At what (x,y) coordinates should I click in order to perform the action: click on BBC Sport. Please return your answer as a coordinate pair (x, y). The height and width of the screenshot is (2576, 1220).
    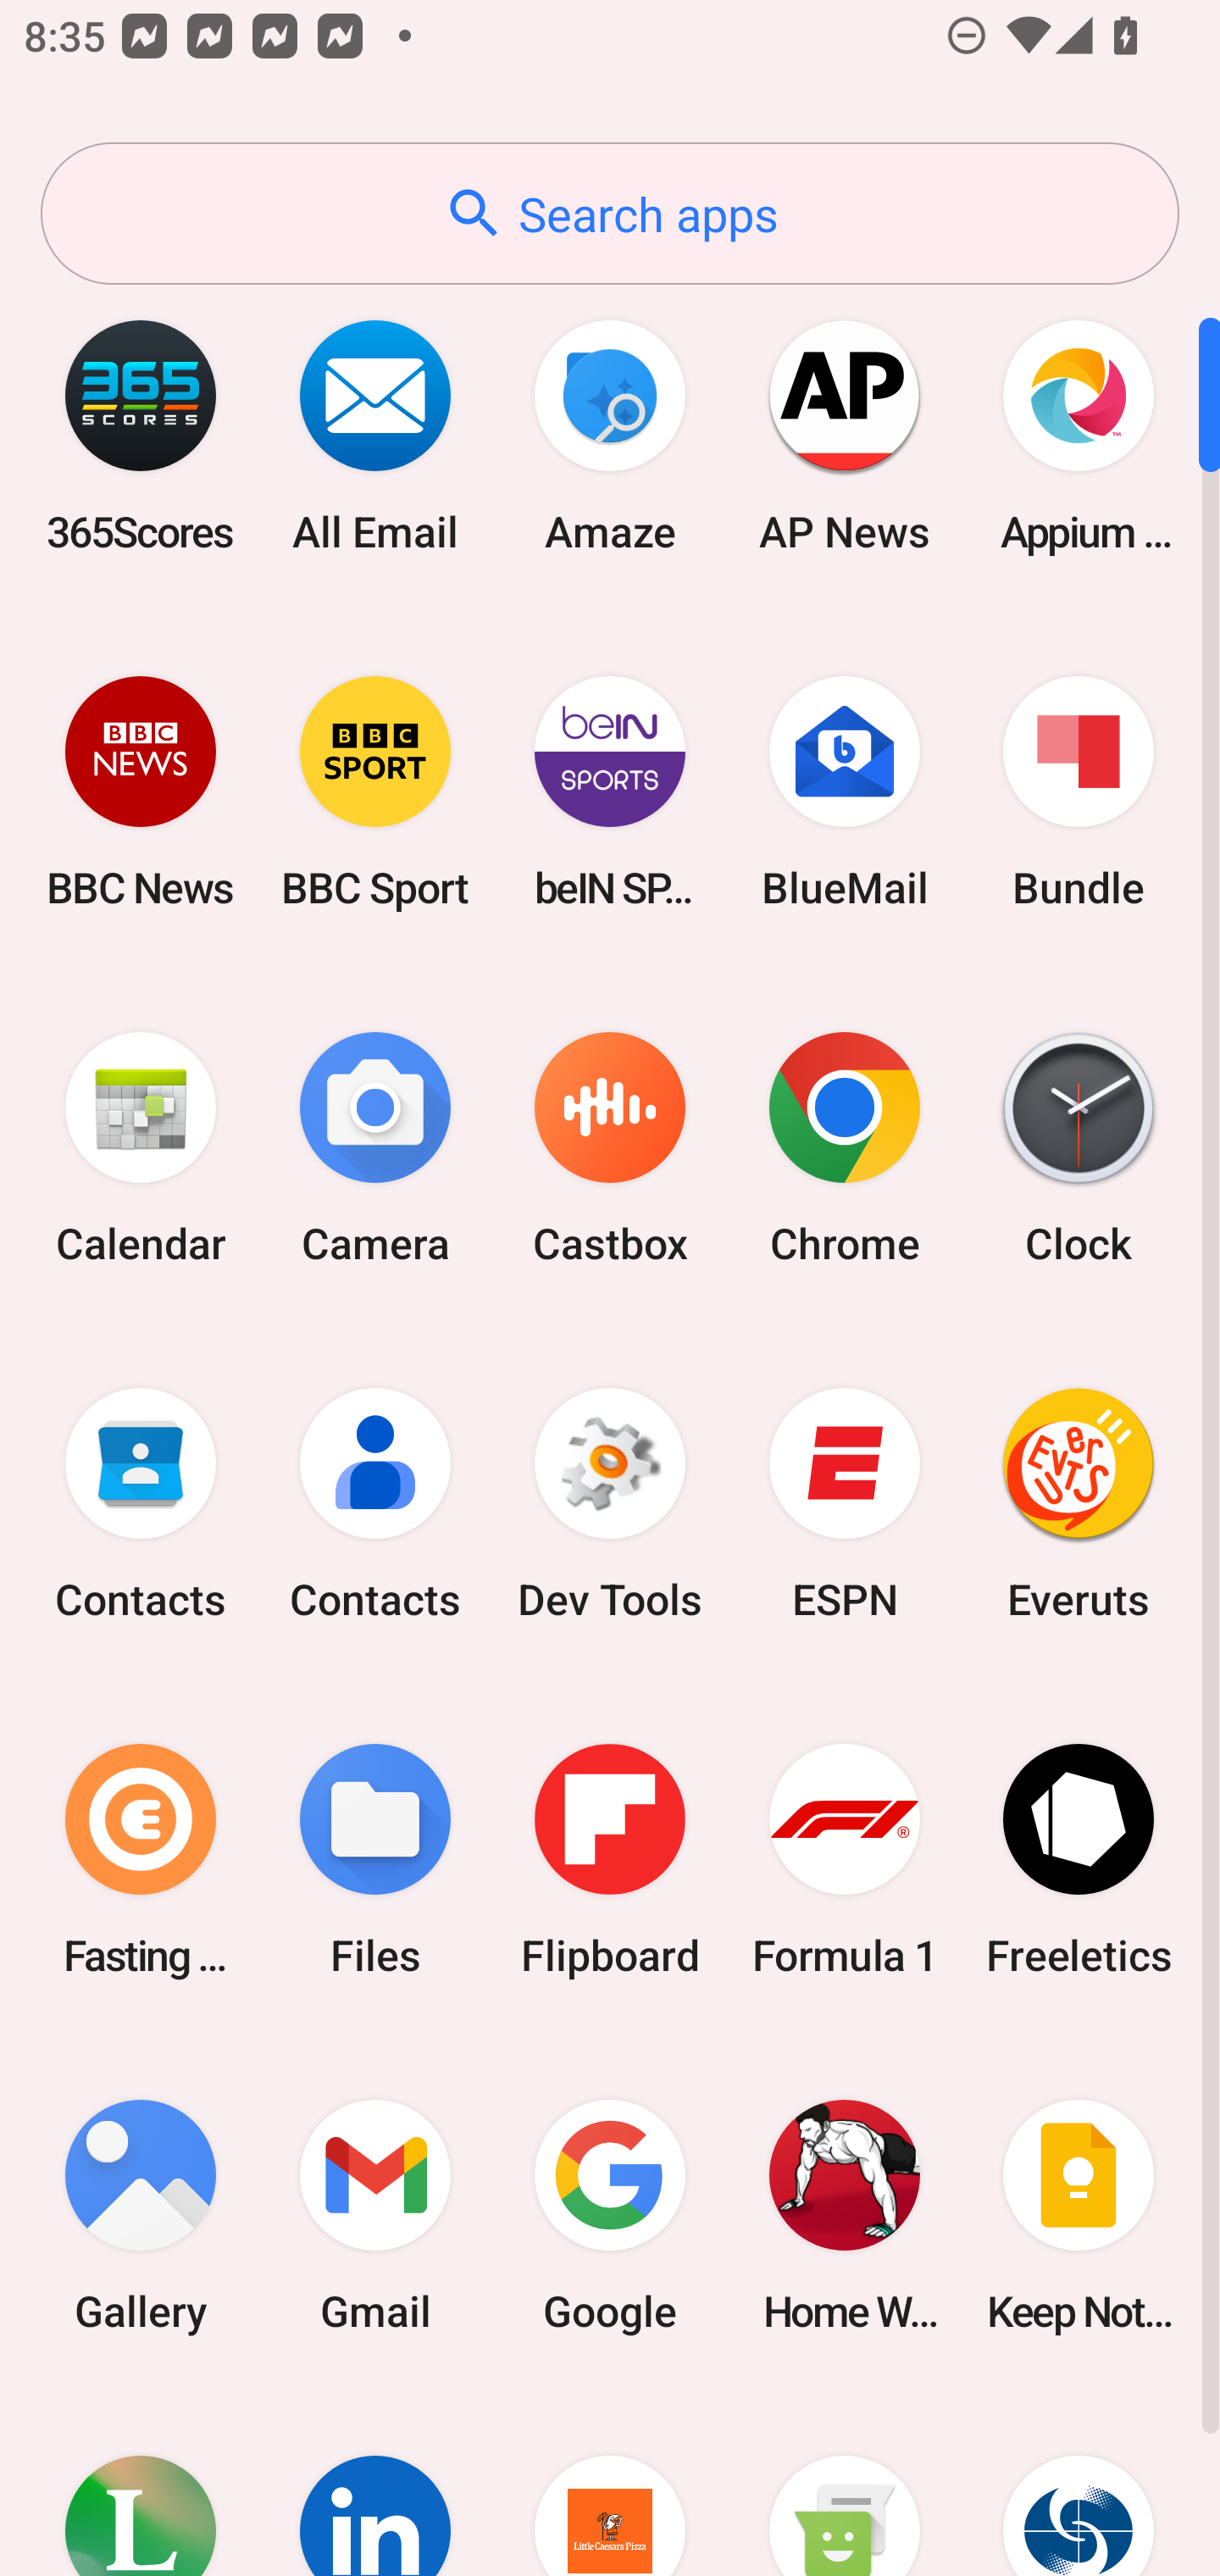
    Looking at the image, I should click on (375, 791).